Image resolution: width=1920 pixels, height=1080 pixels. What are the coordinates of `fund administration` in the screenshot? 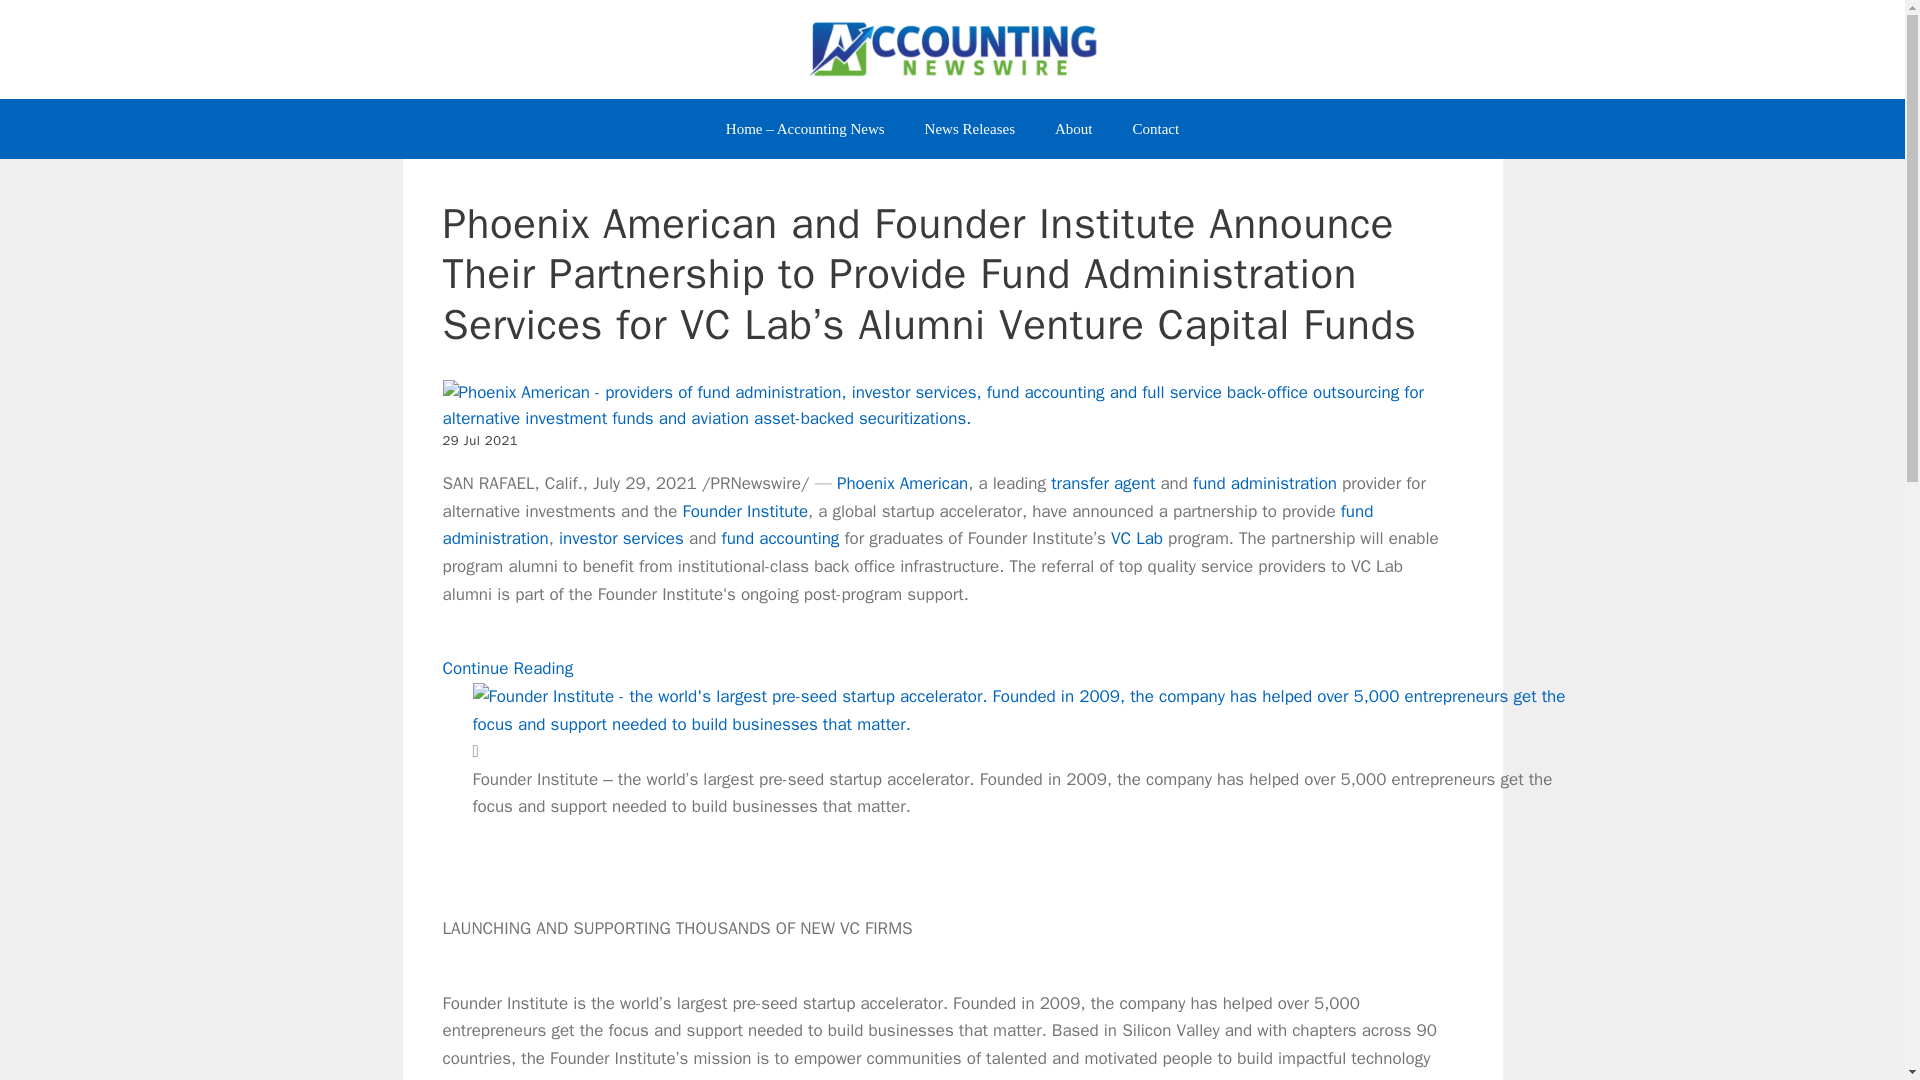 It's located at (906, 525).